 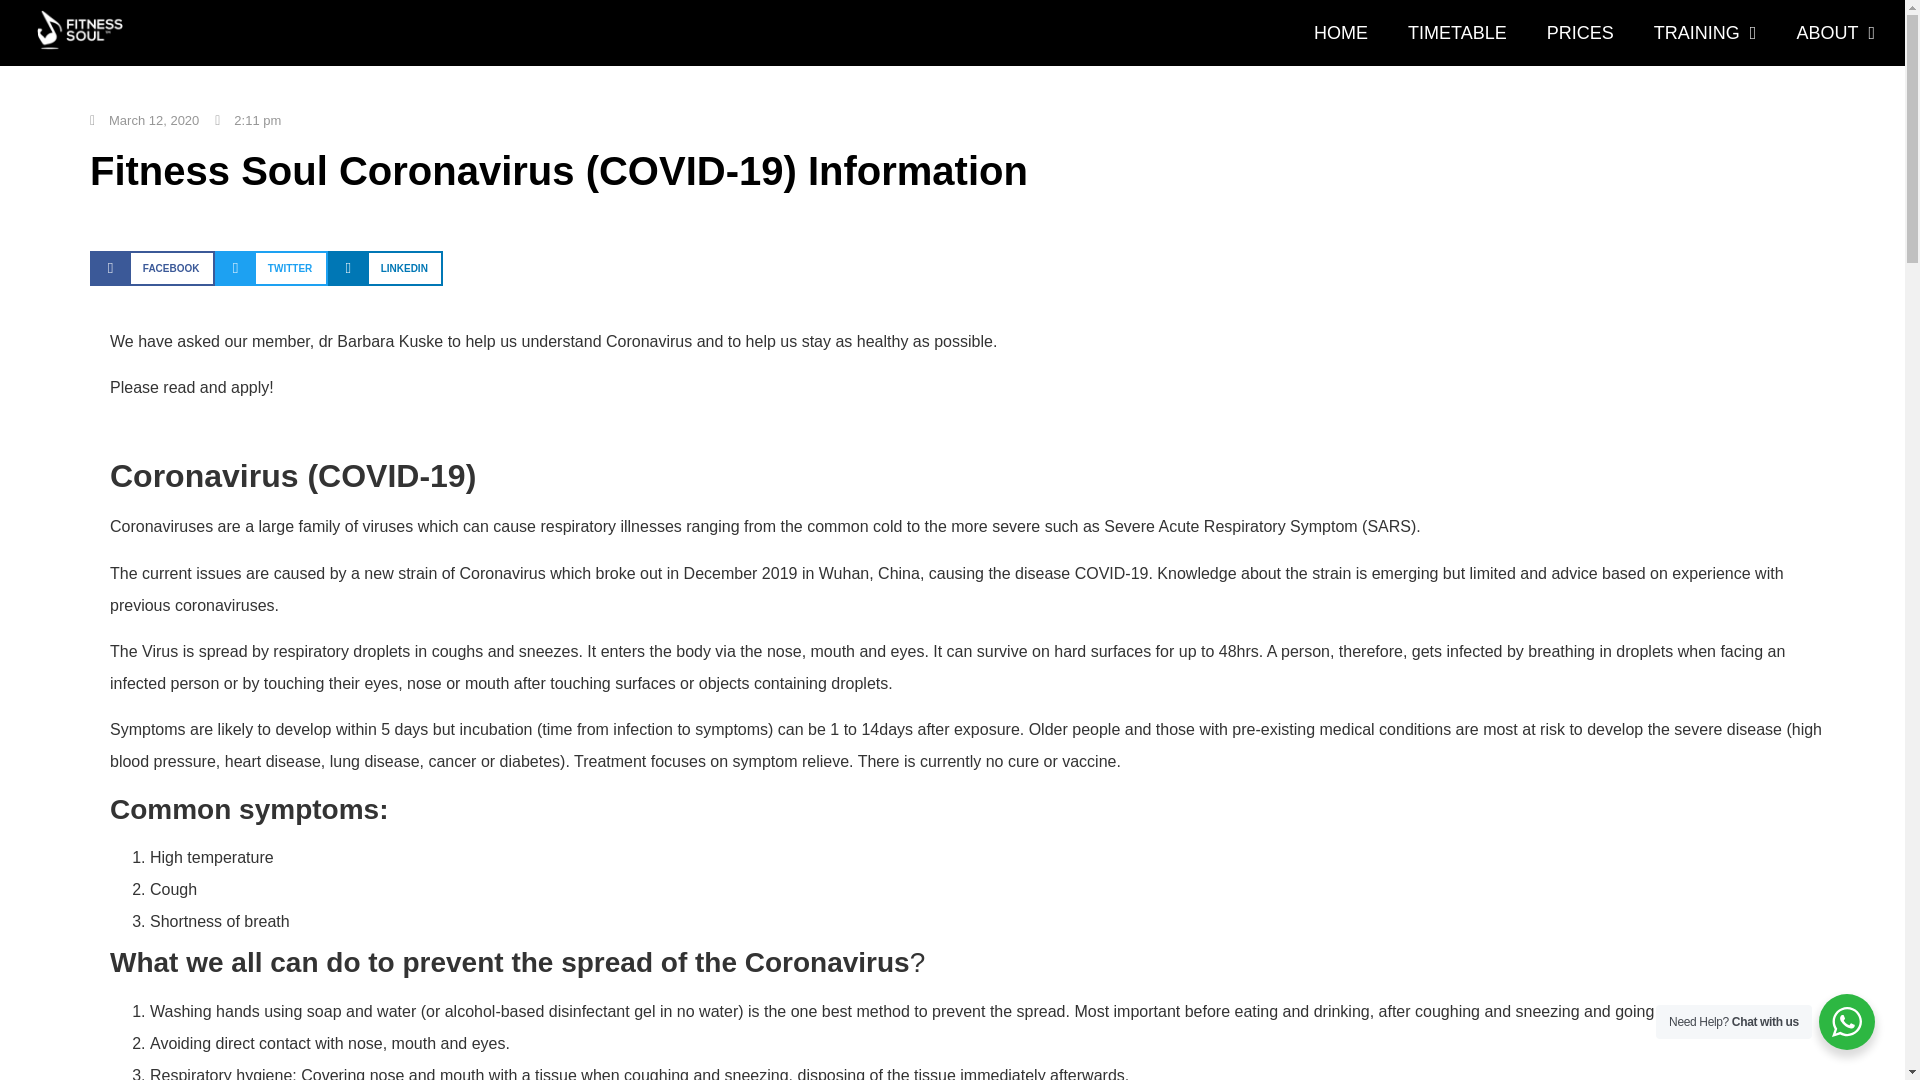 What do you see at coordinates (1341, 32) in the screenshot?
I see `HOME` at bounding box center [1341, 32].